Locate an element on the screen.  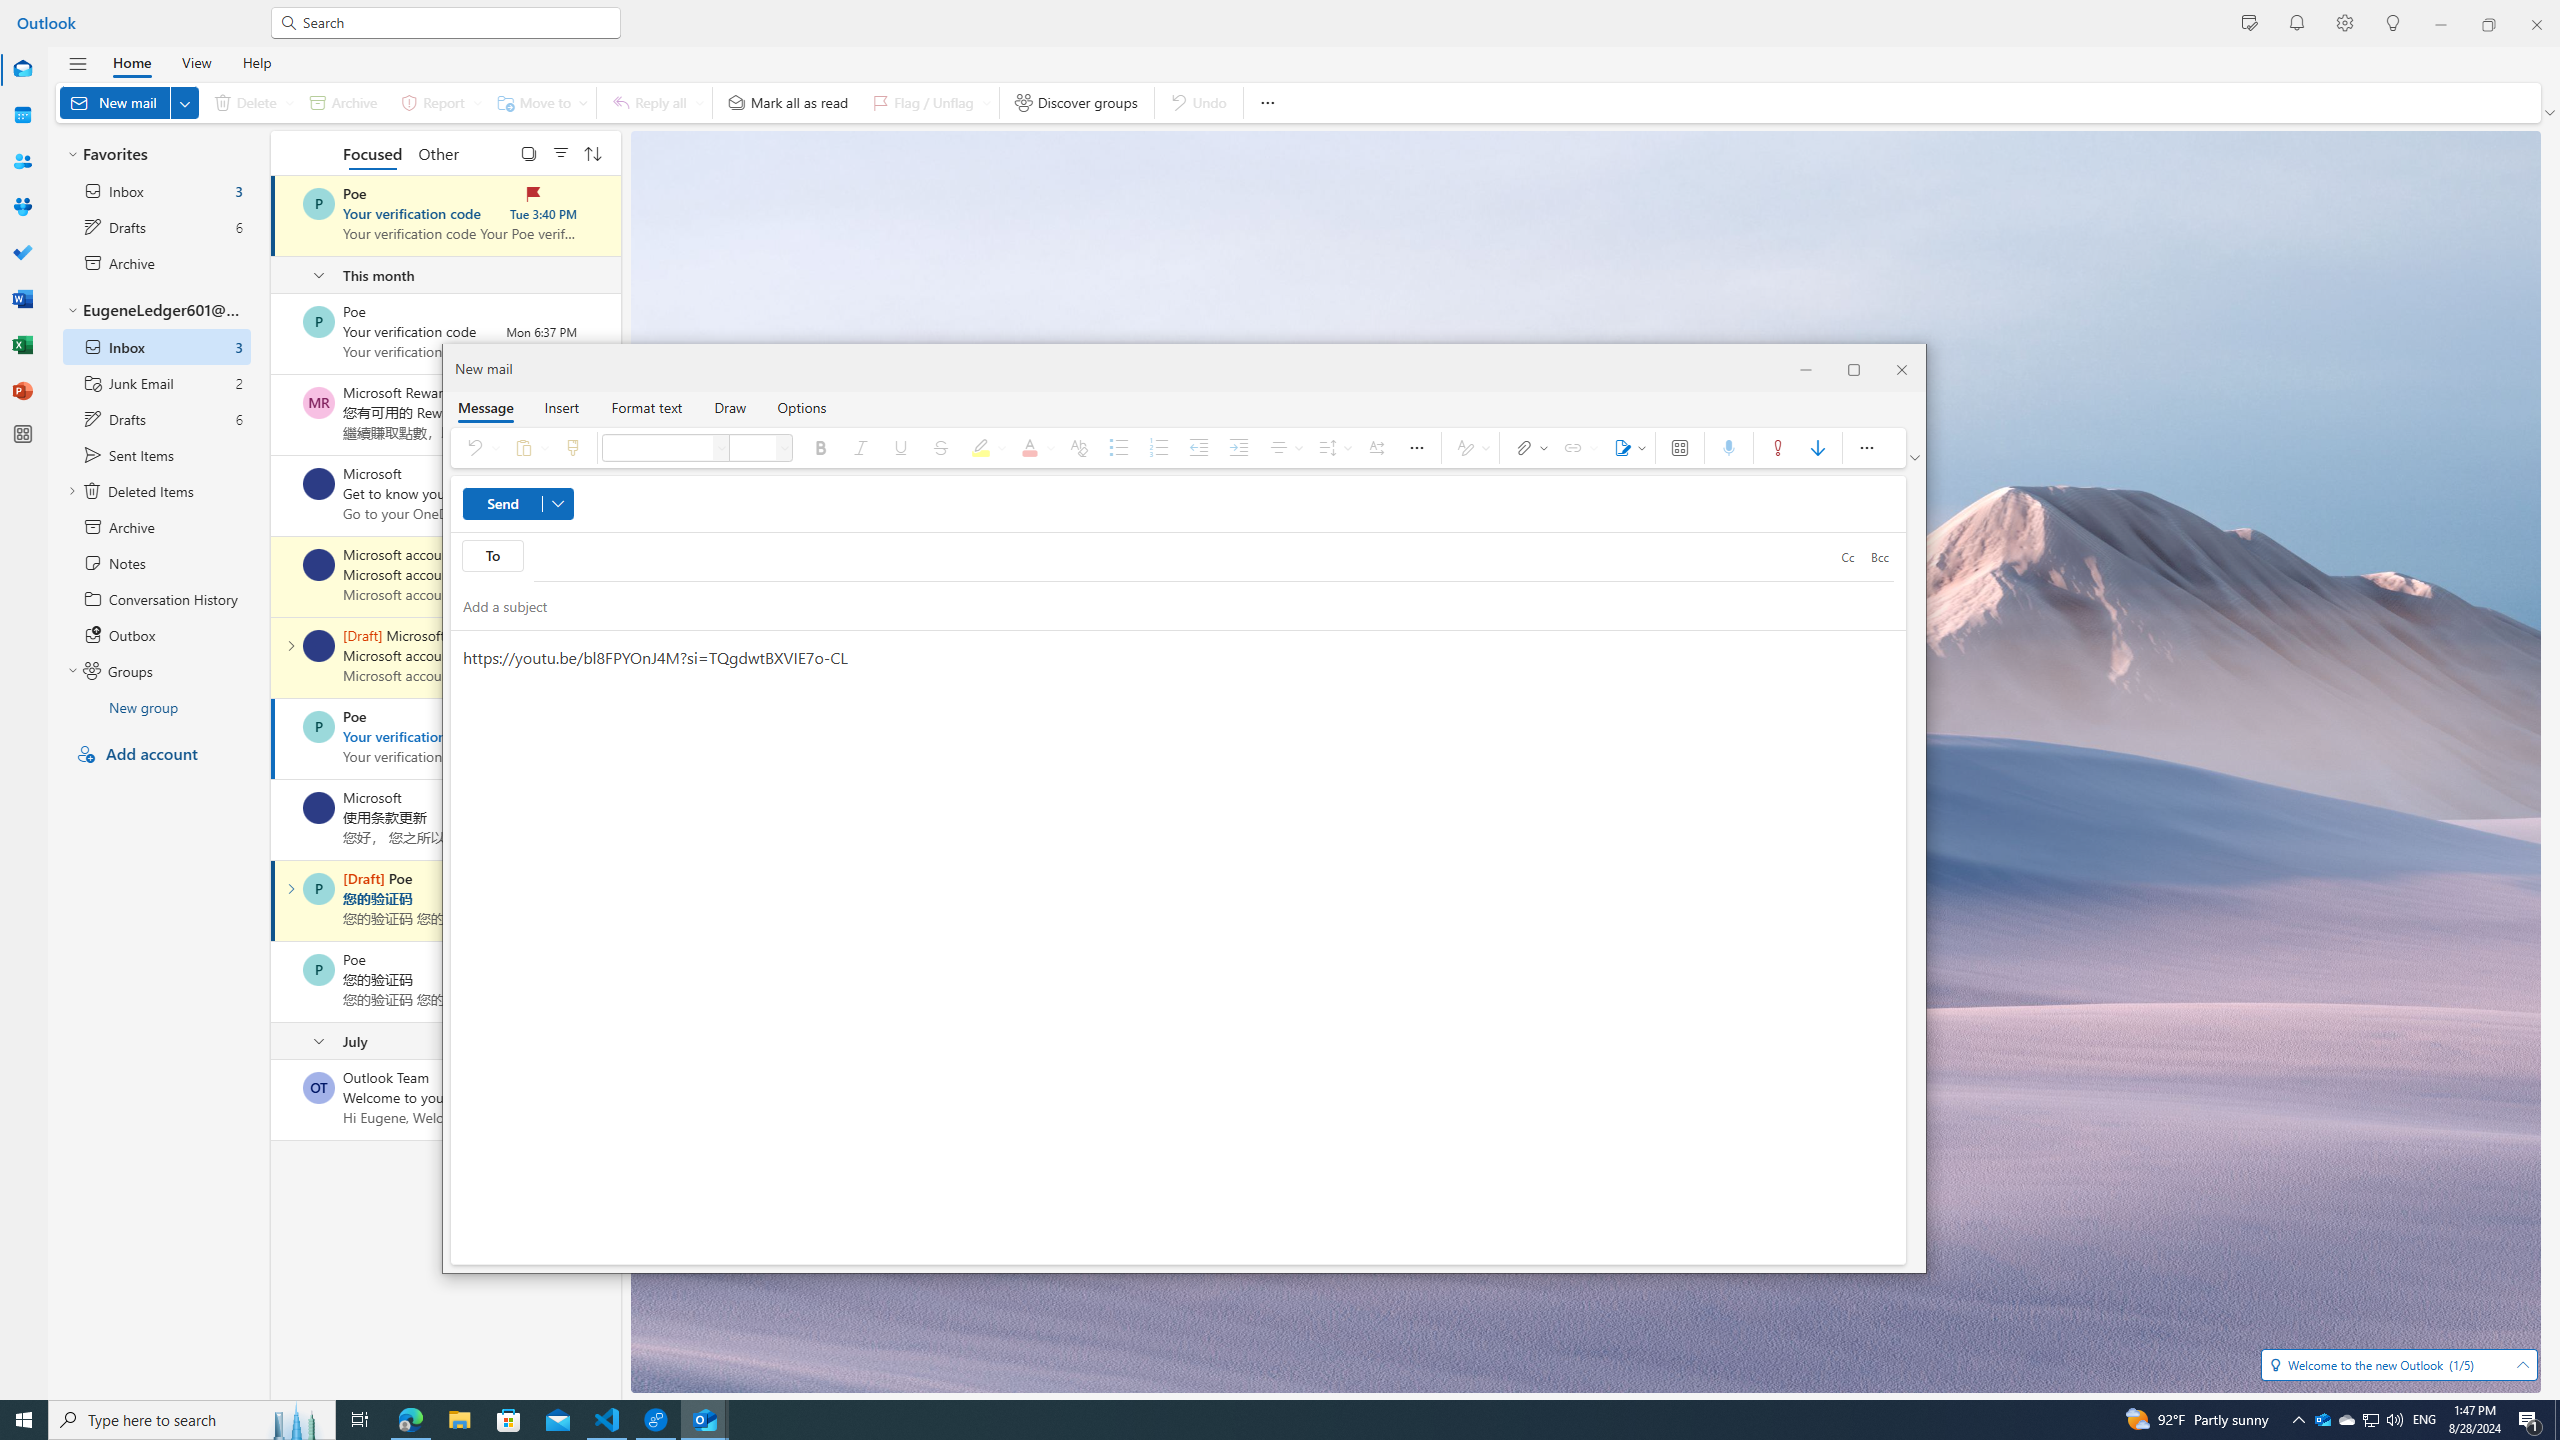
Search highlights icon opens search home window is located at coordinates (296, 1420).